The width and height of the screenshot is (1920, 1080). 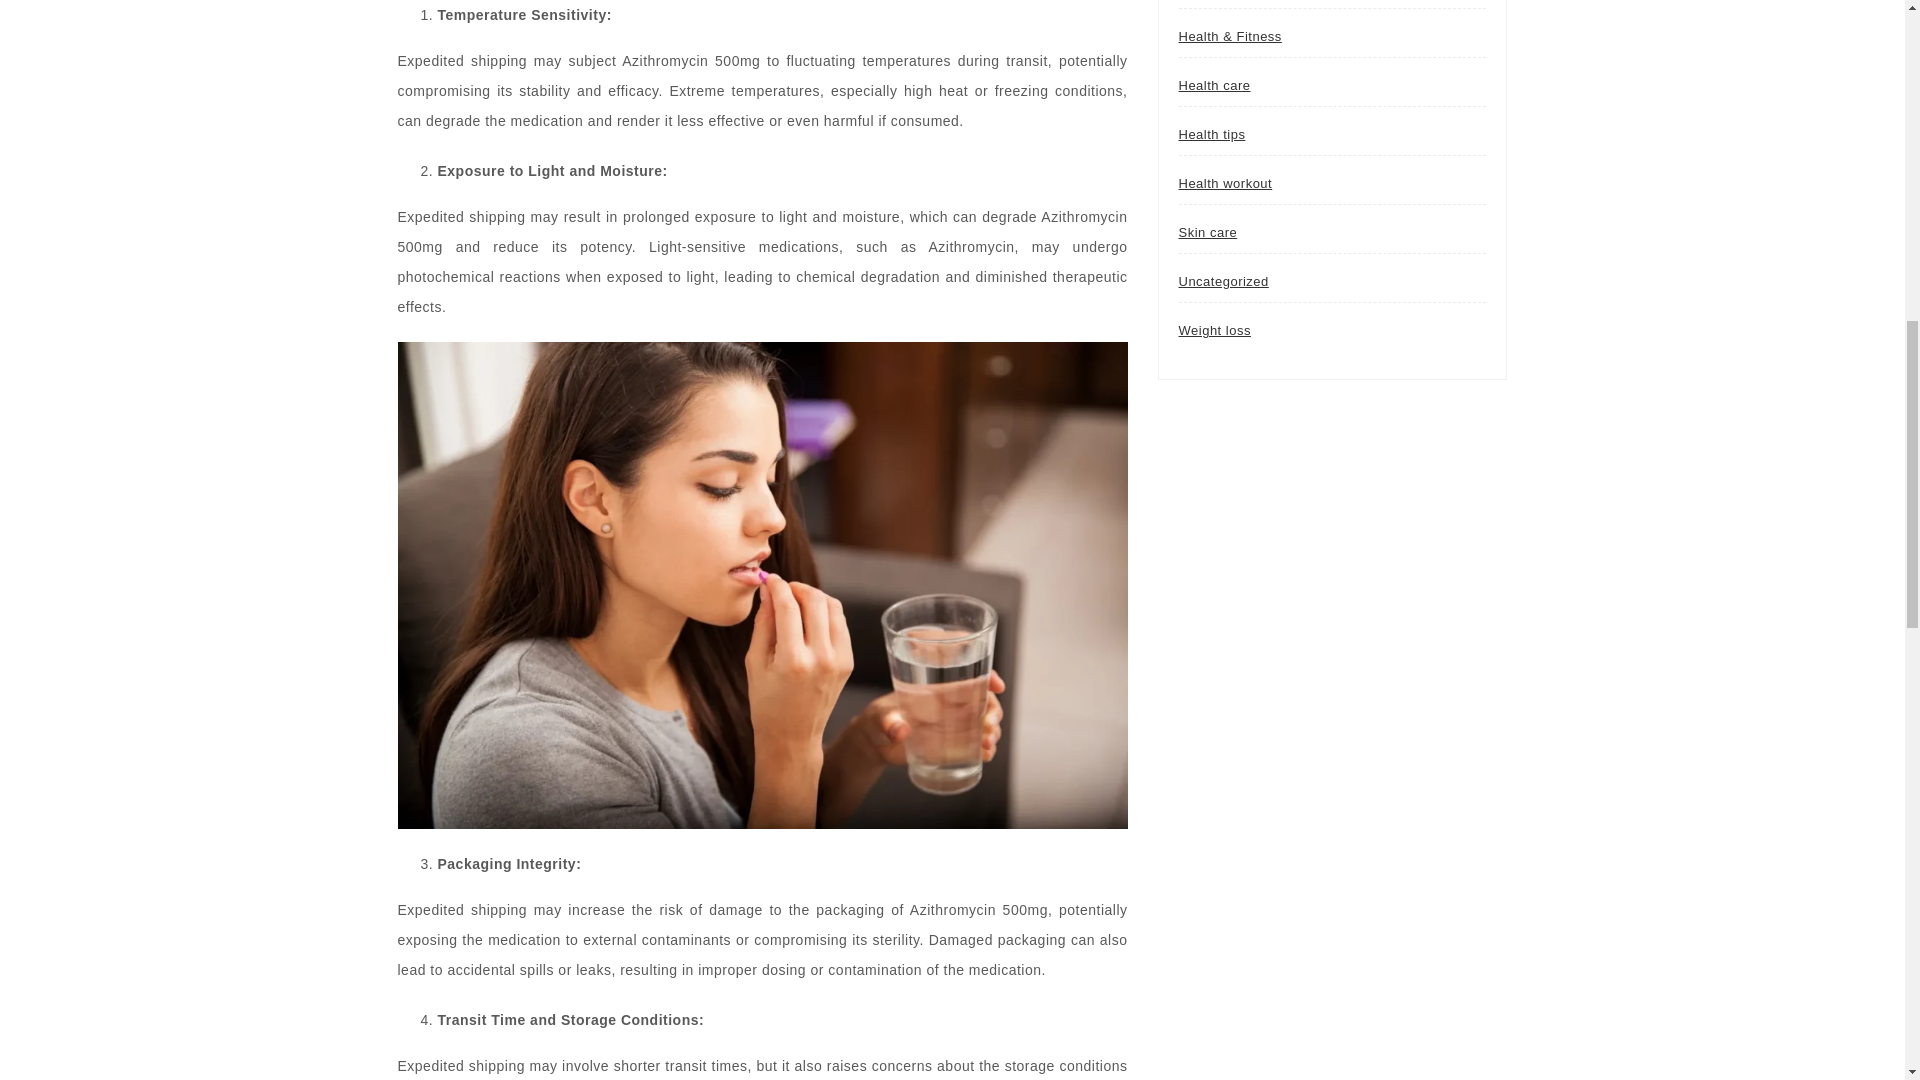 What do you see at coordinates (1222, 282) in the screenshot?
I see `Uncategorized` at bounding box center [1222, 282].